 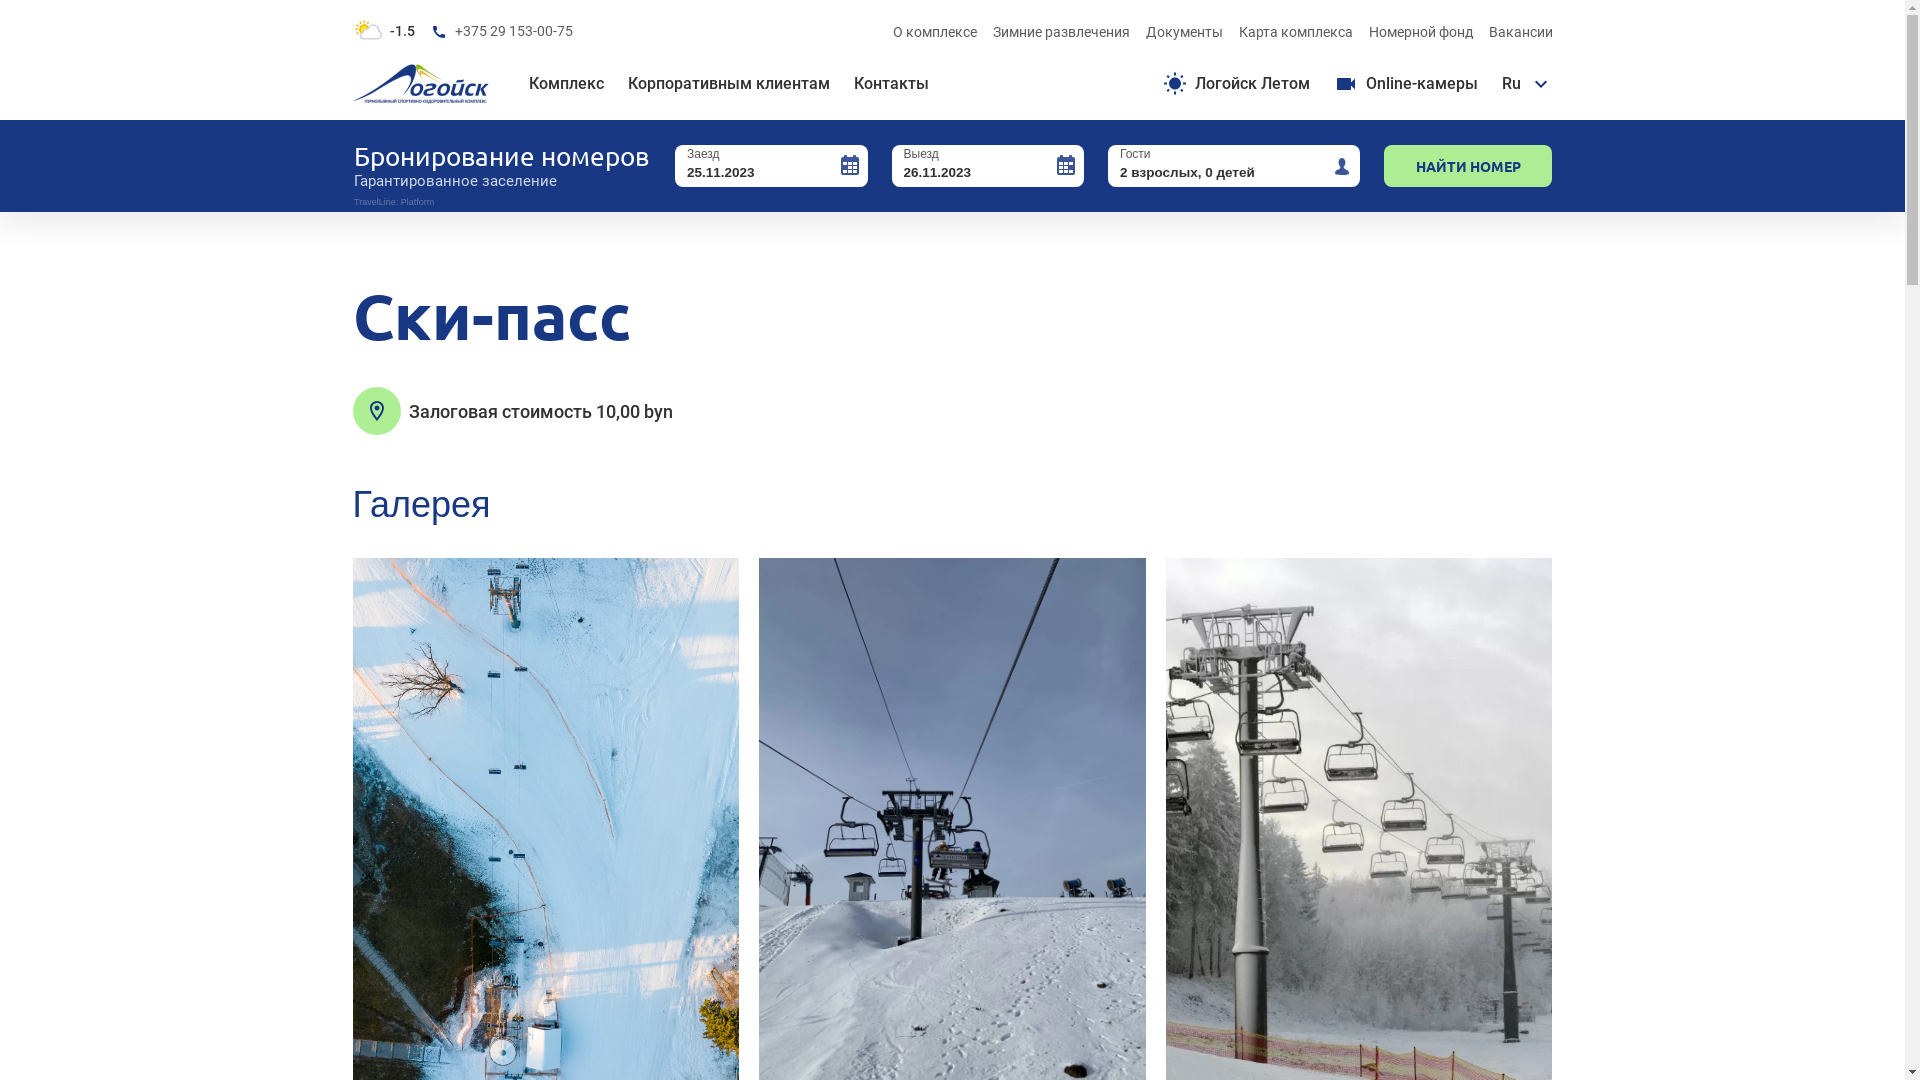 What do you see at coordinates (501, 32) in the screenshot?
I see `+375 29 153-00-75` at bounding box center [501, 32].